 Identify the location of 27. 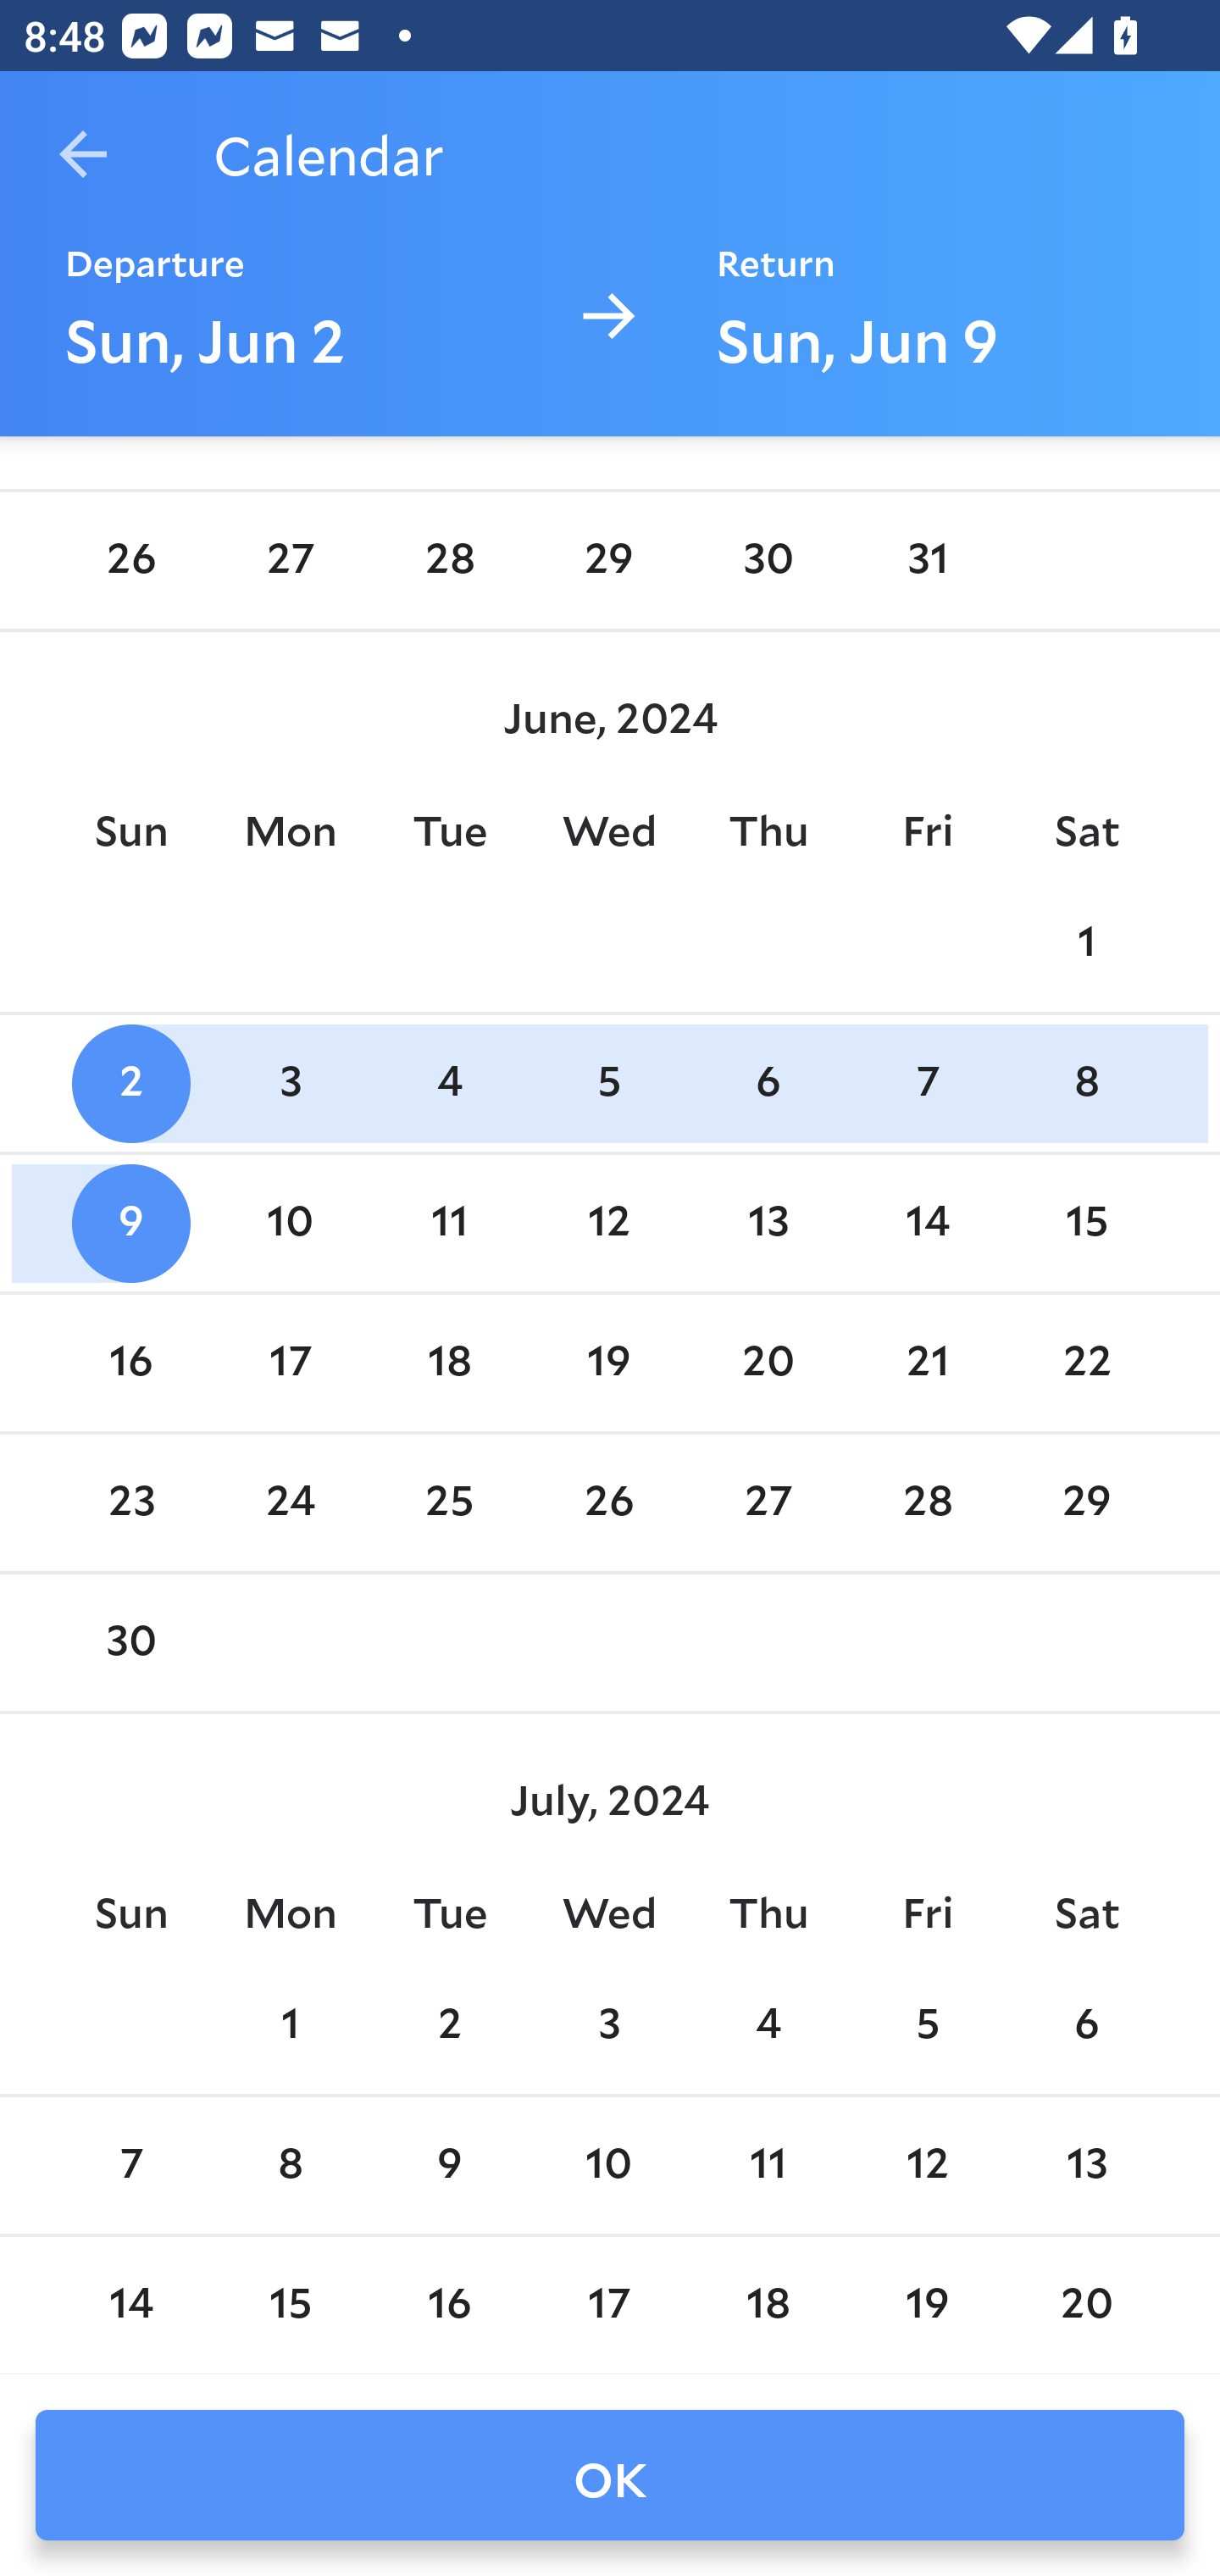
(768, 1504).